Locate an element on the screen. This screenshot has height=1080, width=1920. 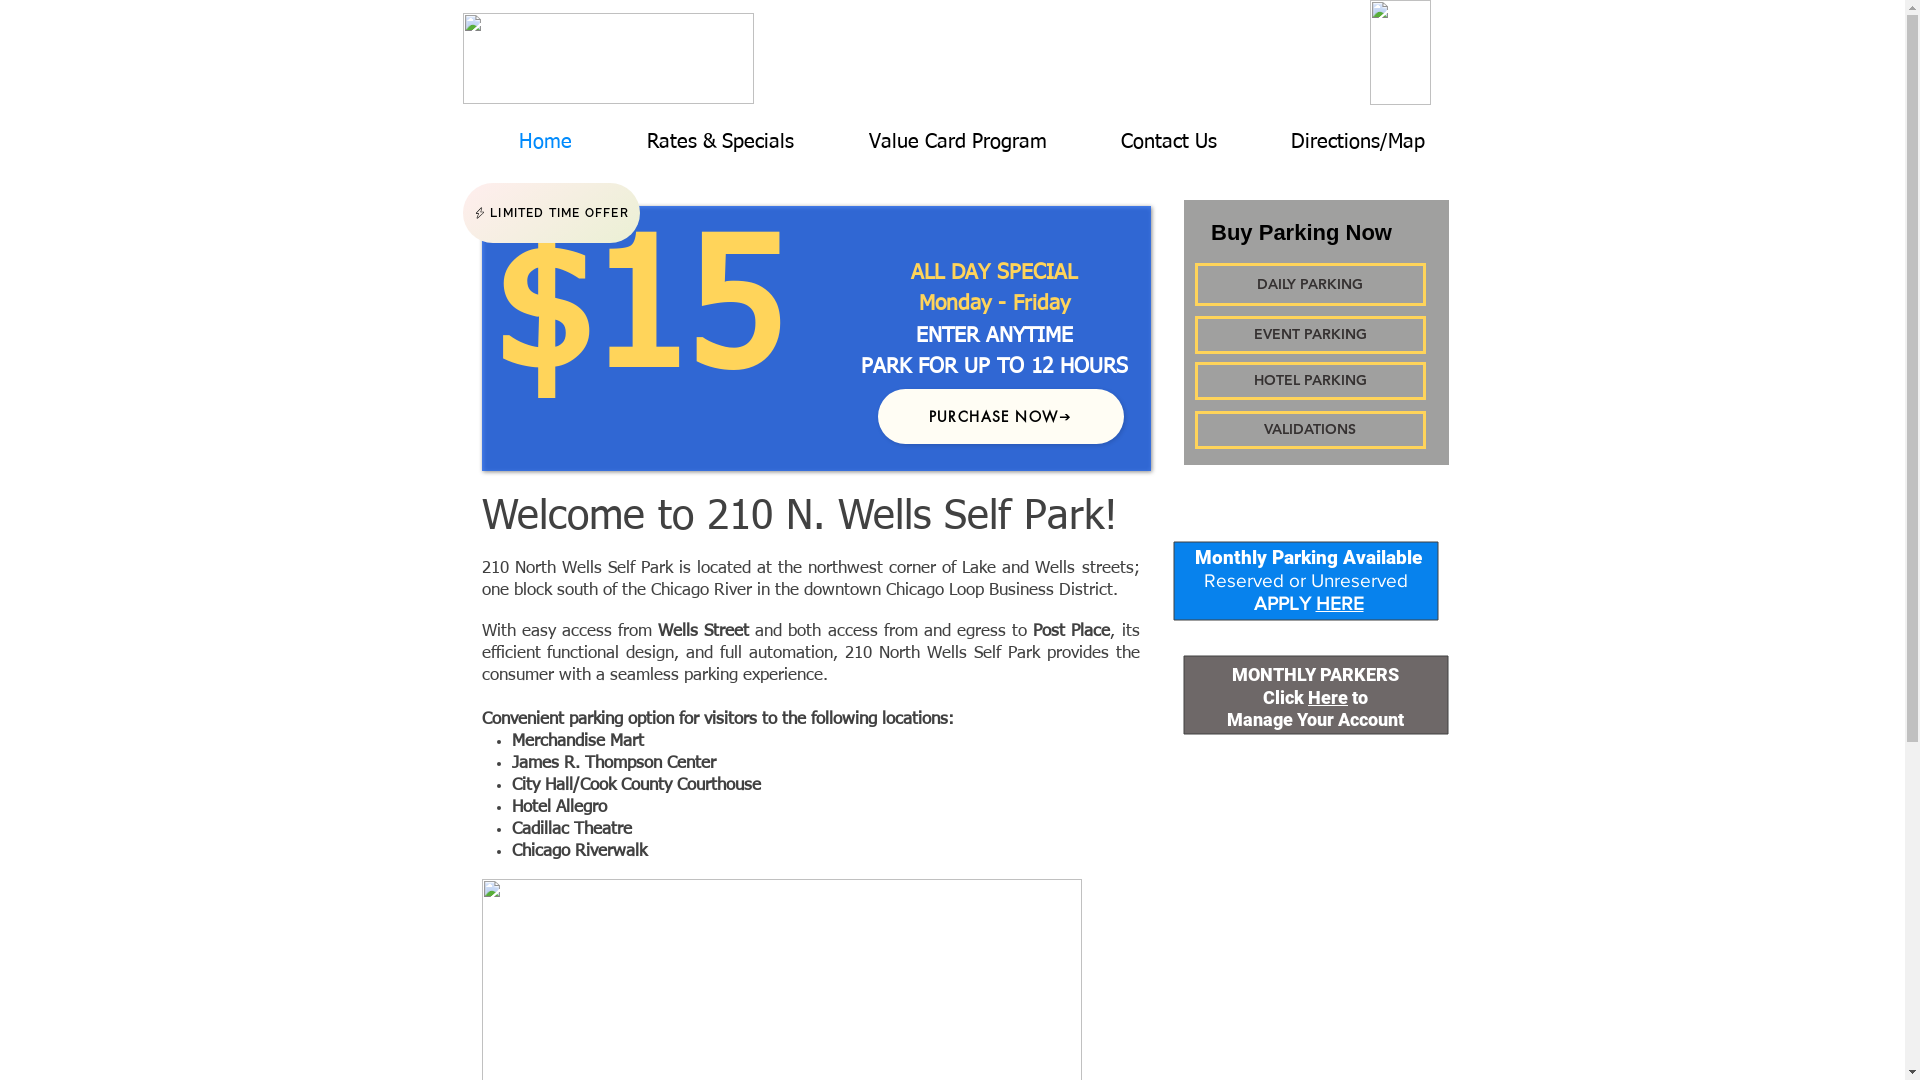
Directions/Map is located at coordinates (1358, 142).